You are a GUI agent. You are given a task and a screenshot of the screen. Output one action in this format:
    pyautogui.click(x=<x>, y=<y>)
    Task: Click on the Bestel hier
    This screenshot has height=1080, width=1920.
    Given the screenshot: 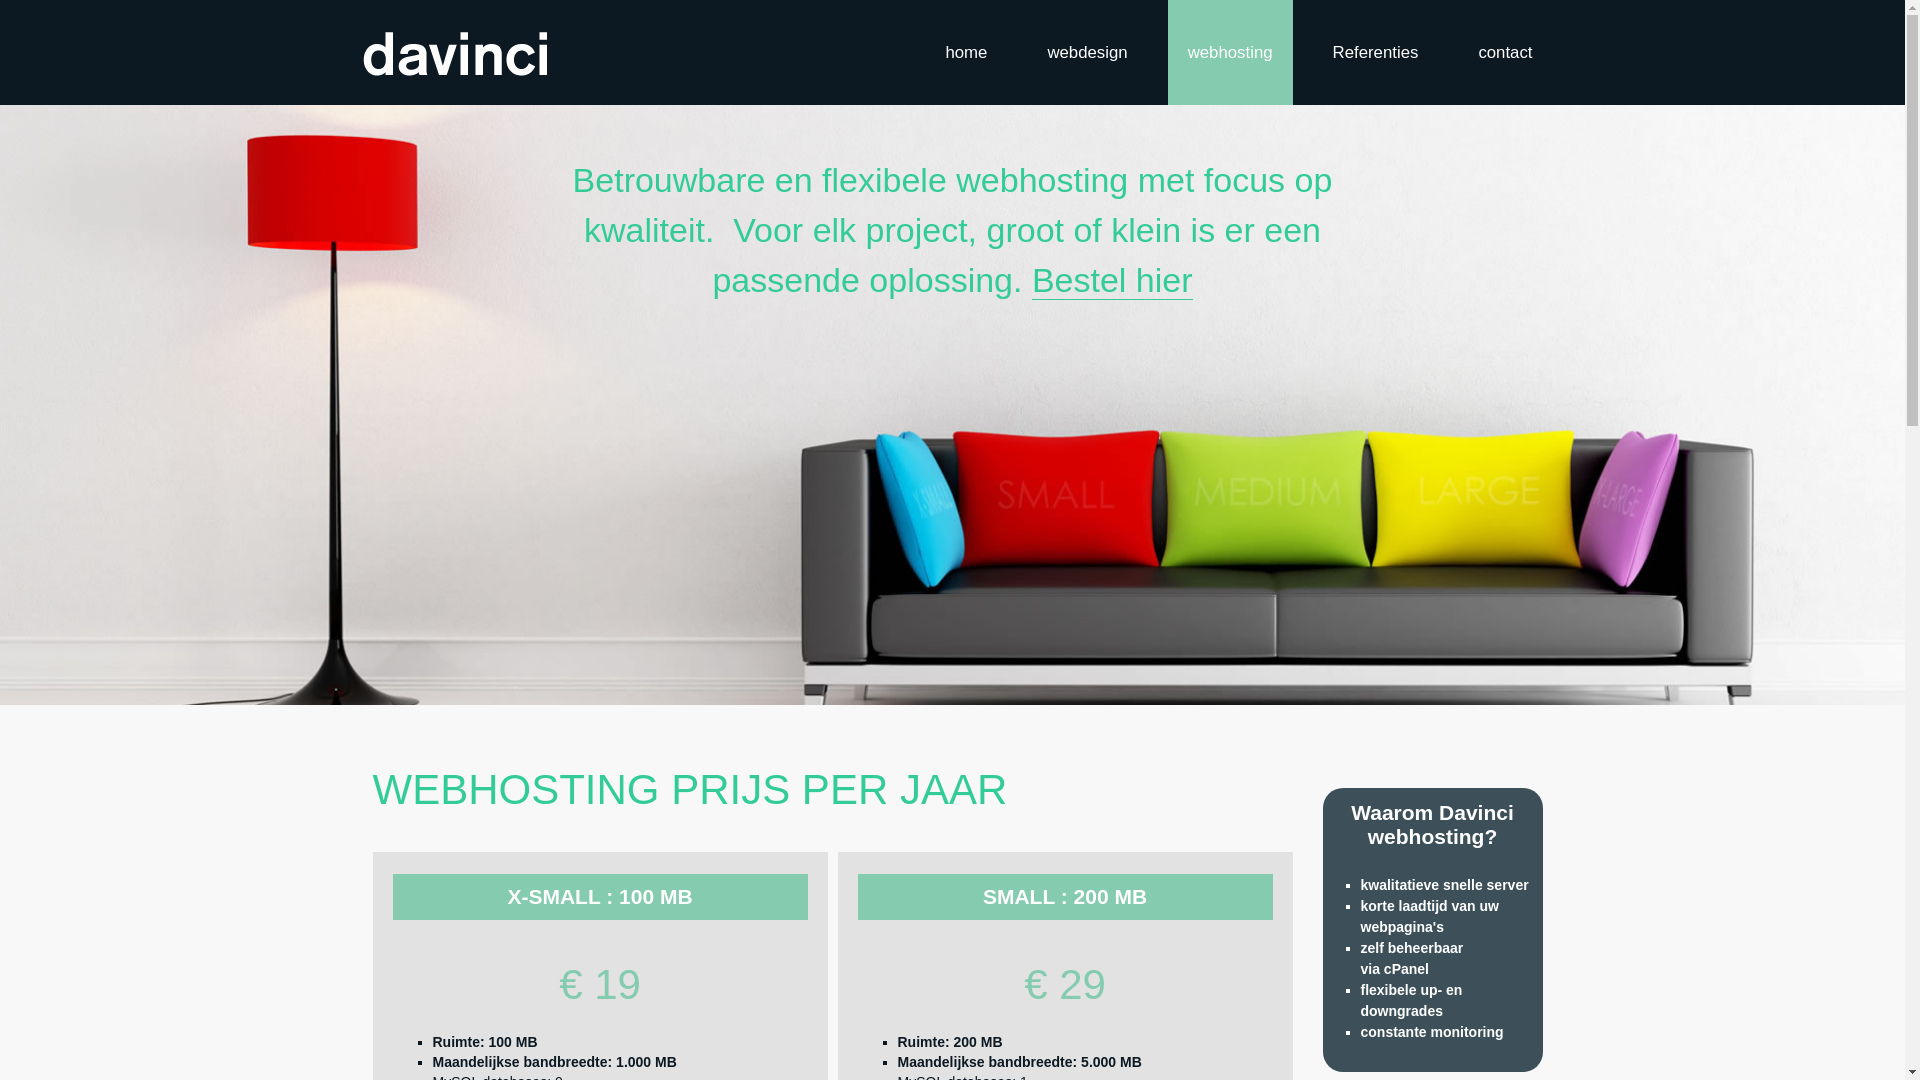 What is the action you would take?
    pyautogui.click(x=1112, y=280)
    